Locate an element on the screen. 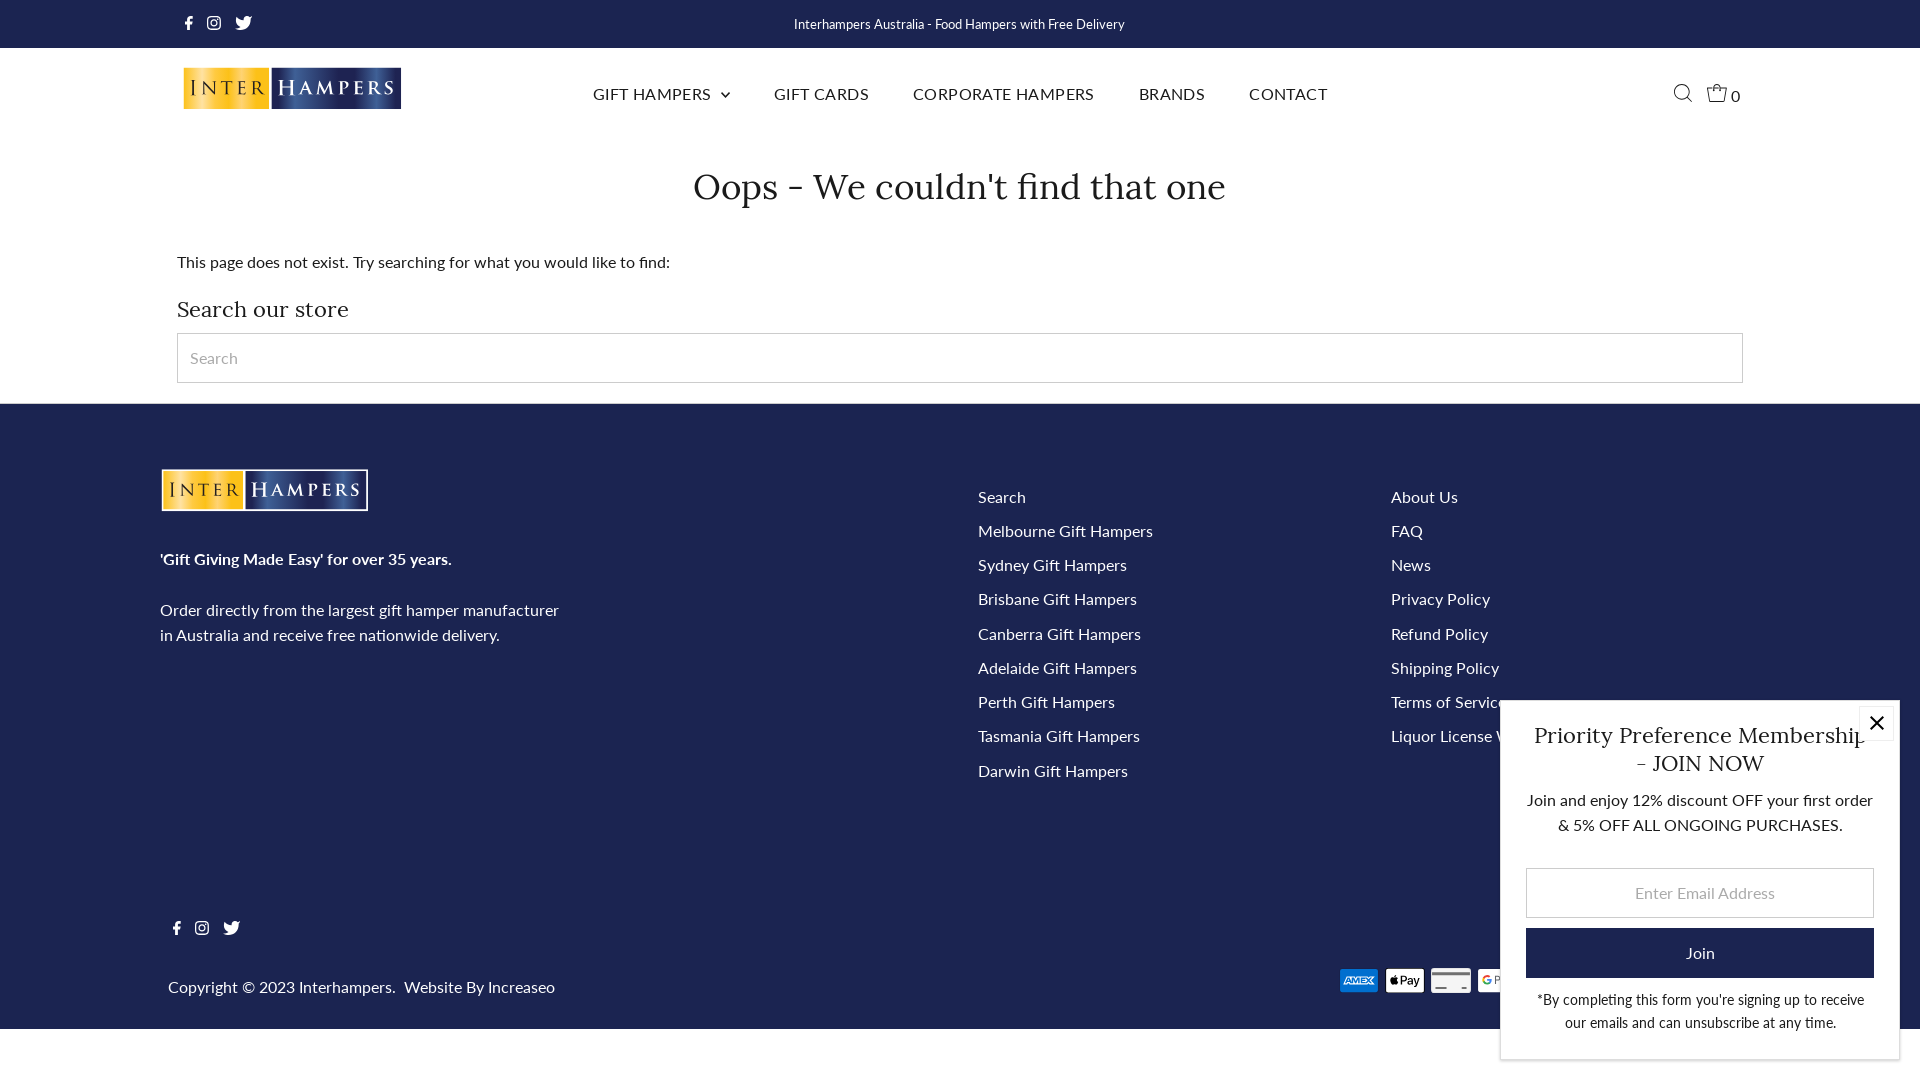 This screenshot has height=1080, width=1920. Refund Policy is located at coordinates (1440, 633).